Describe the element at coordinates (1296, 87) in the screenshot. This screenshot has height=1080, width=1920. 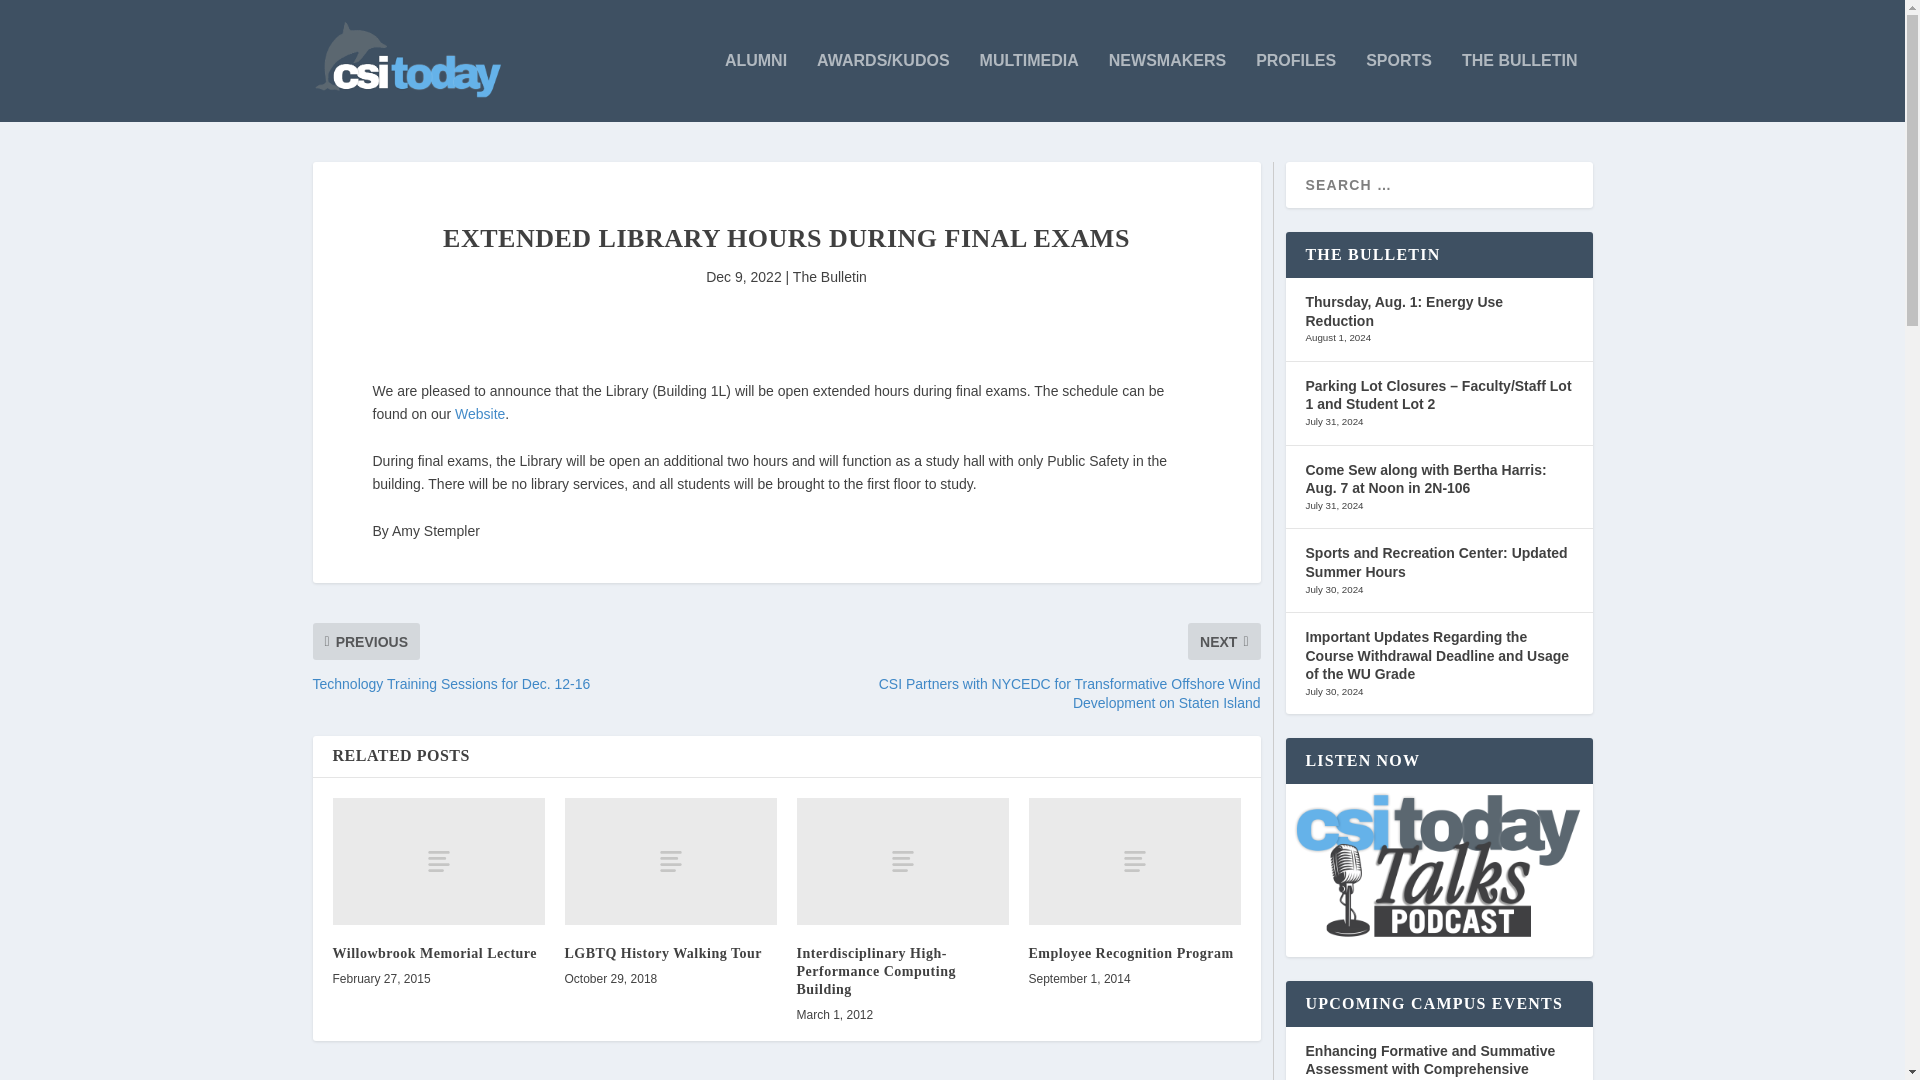
I see `PROFILES` at that location.